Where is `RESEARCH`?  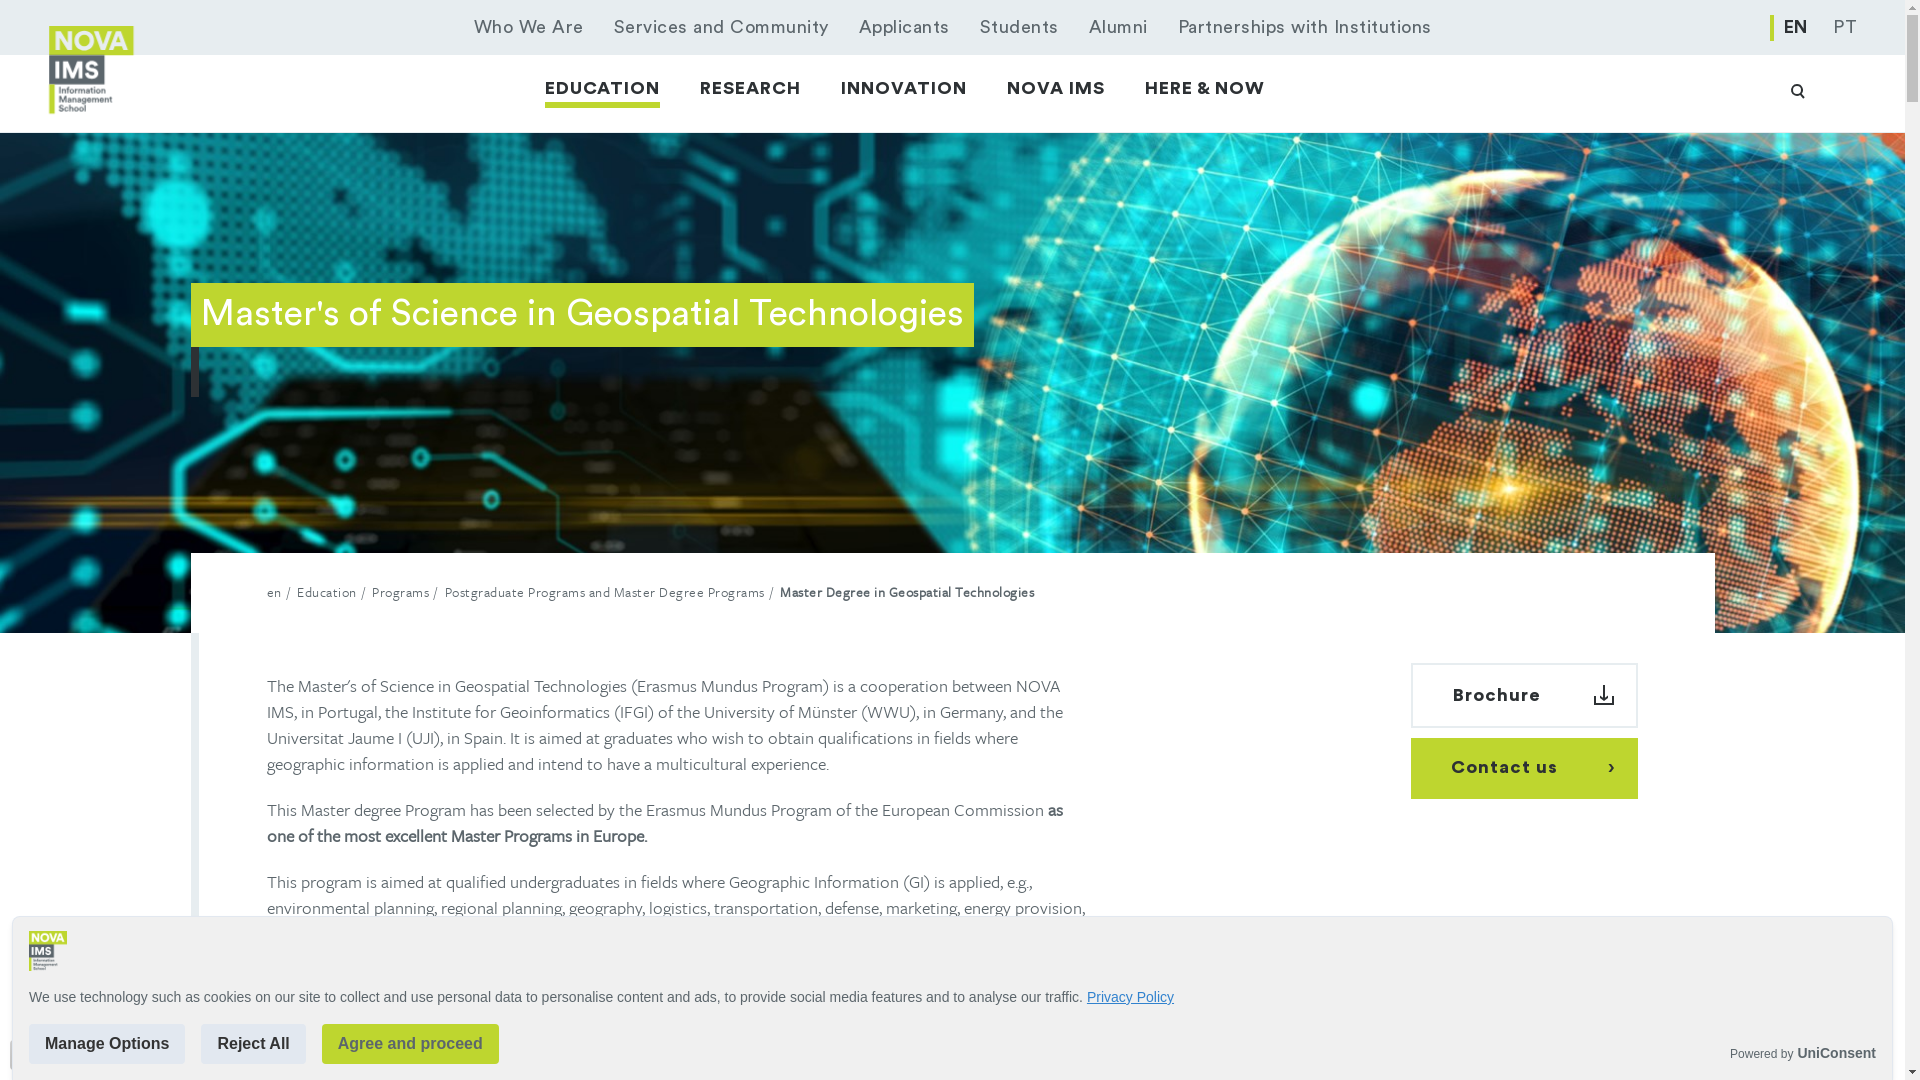
RESEARCH is located at coordinates (750, 88).